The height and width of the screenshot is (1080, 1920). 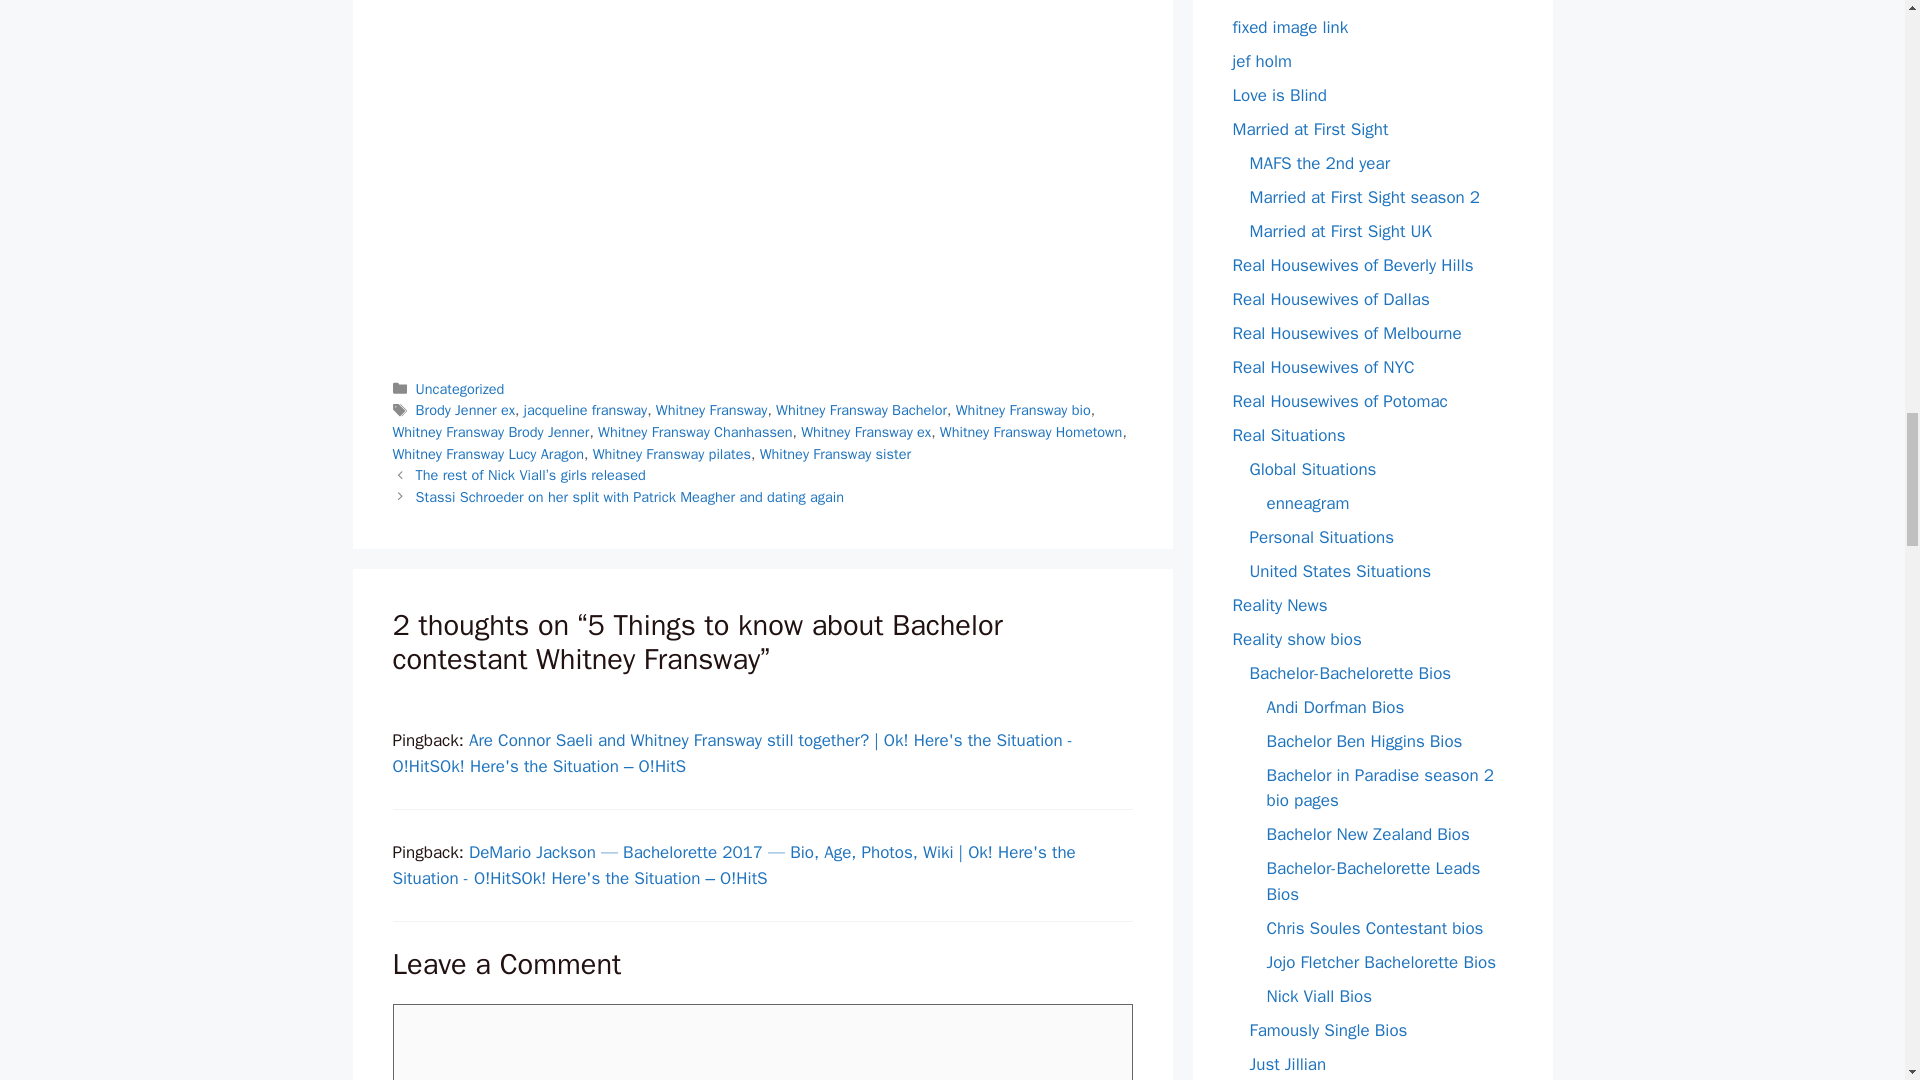 What do you see at coordinates (712, 410) in the screenshot?
I see `Whitney Fransway` at bounding box center [712, 410].